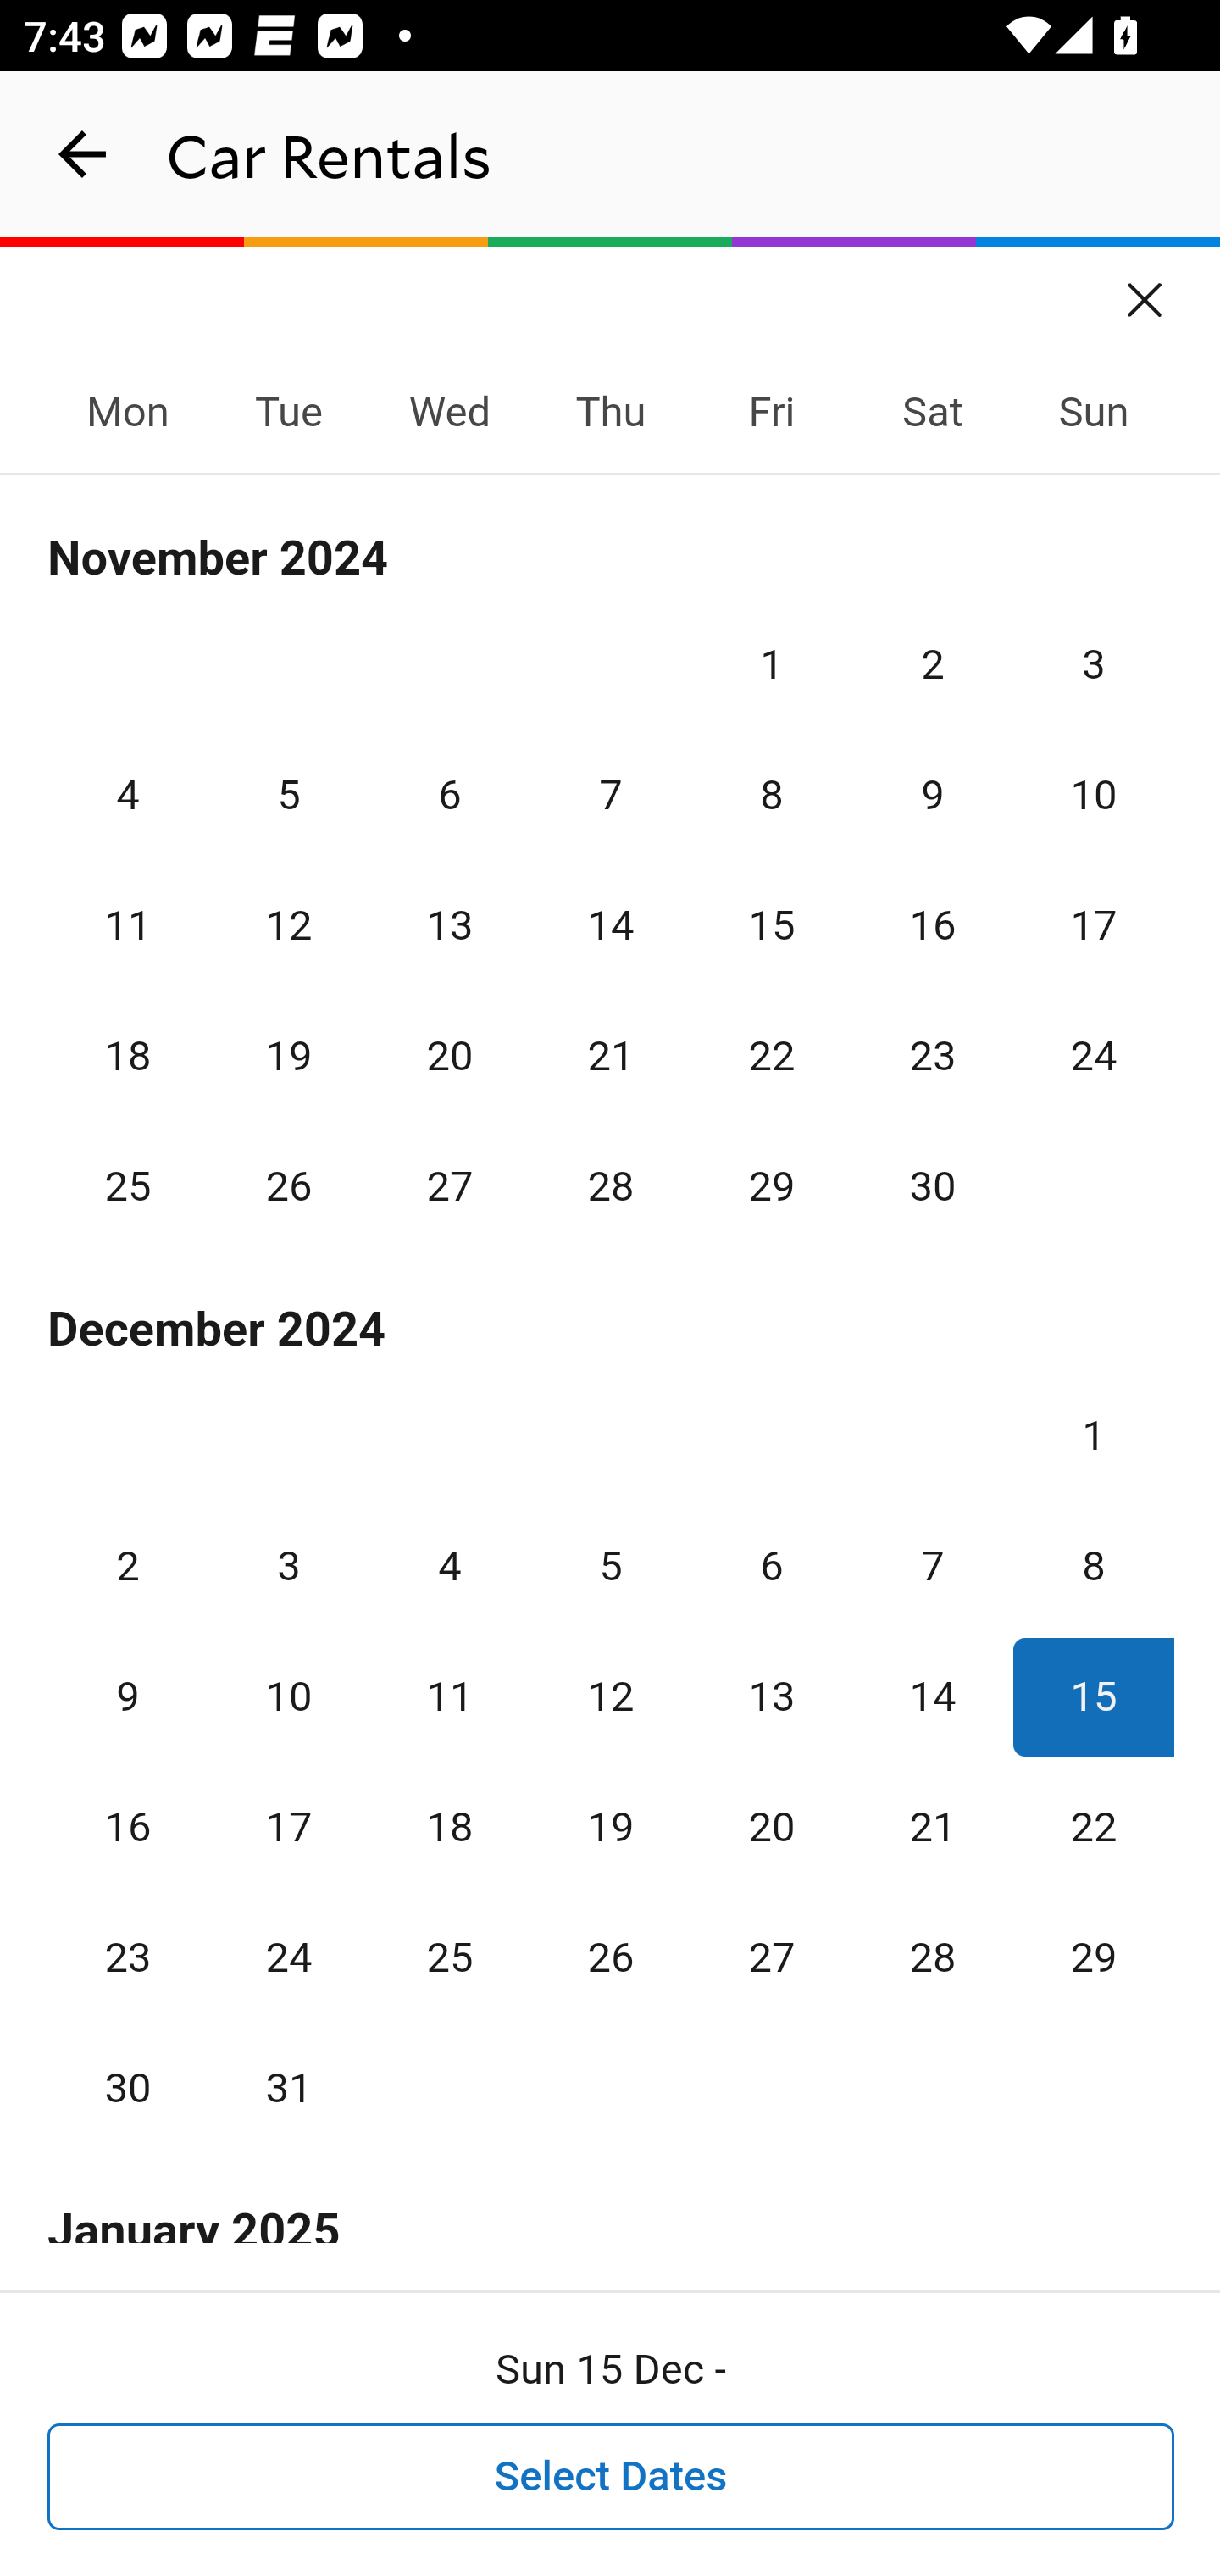 This screenshot has height=2576, width=1220. I want to click on 13 November 2024, so click(449, 925).